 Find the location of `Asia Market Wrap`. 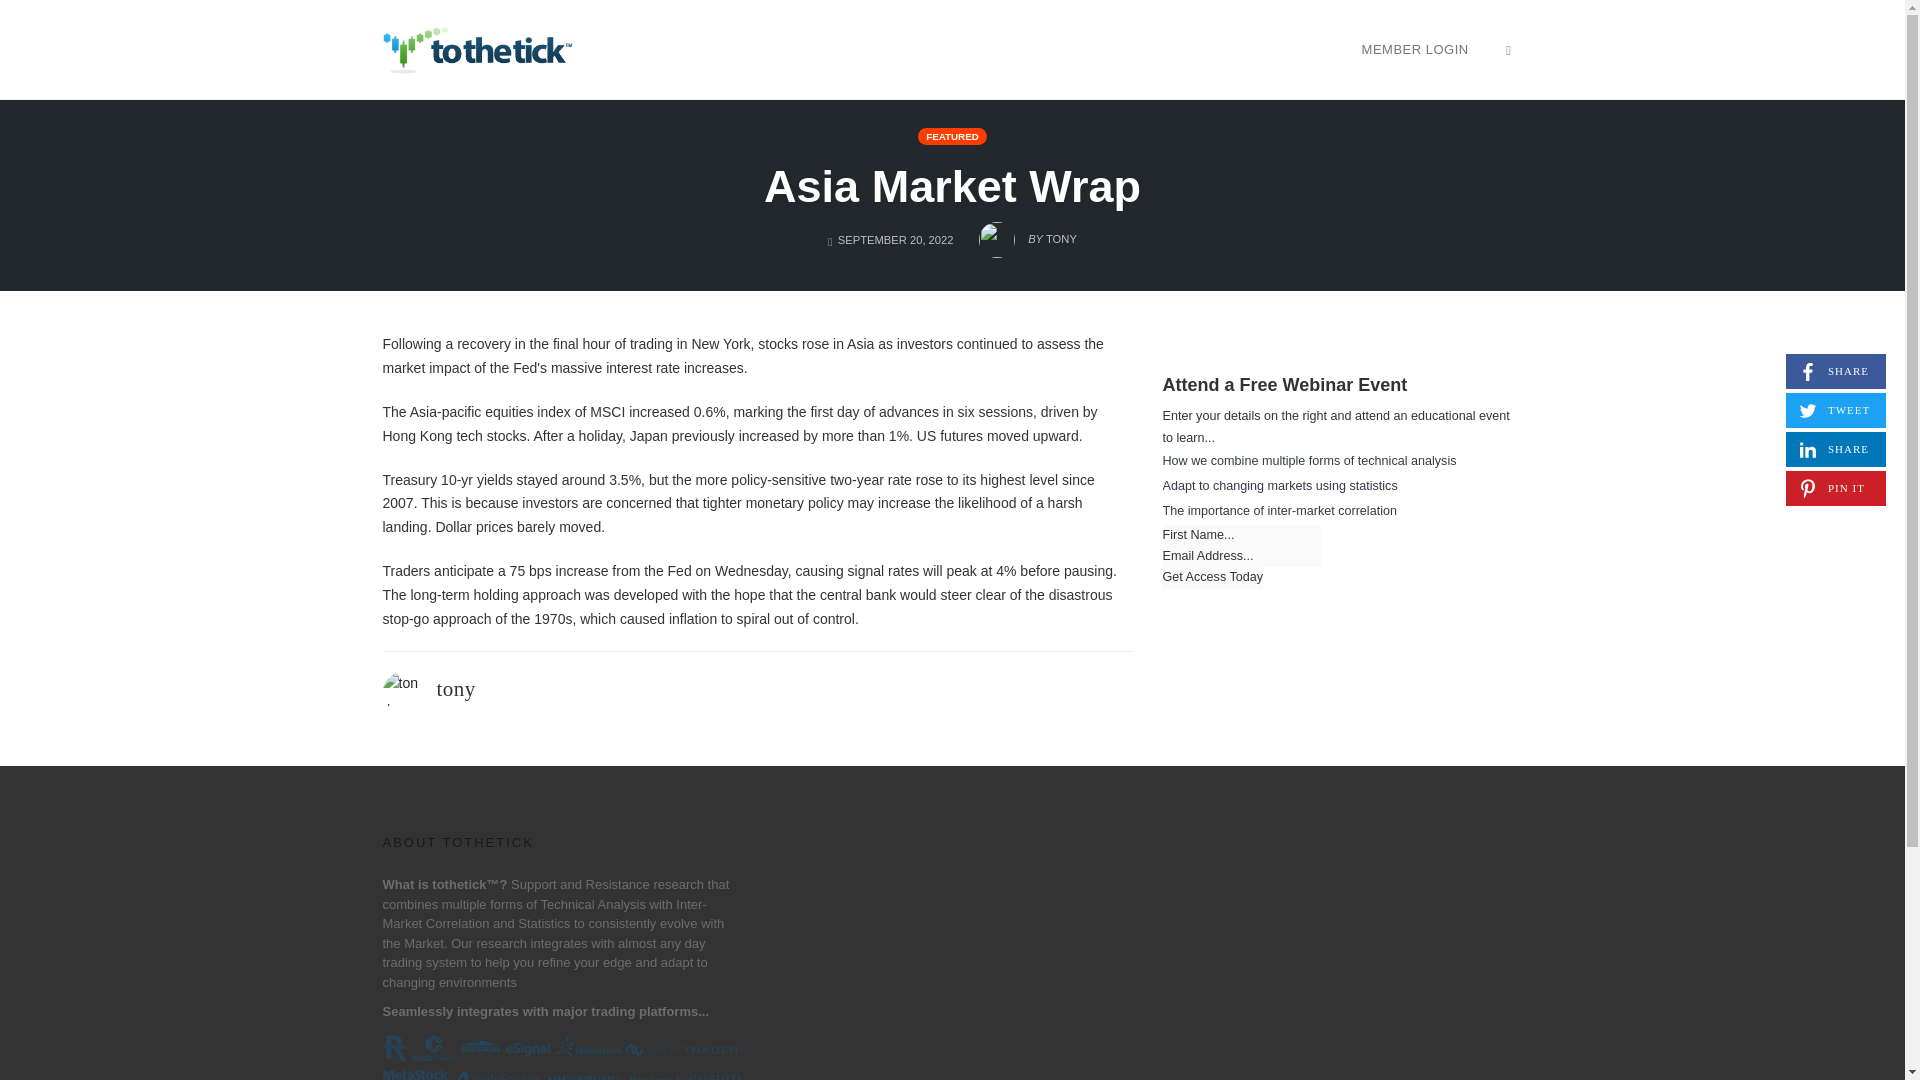

Asia Market Wrap is located at coordinates (952, 186).